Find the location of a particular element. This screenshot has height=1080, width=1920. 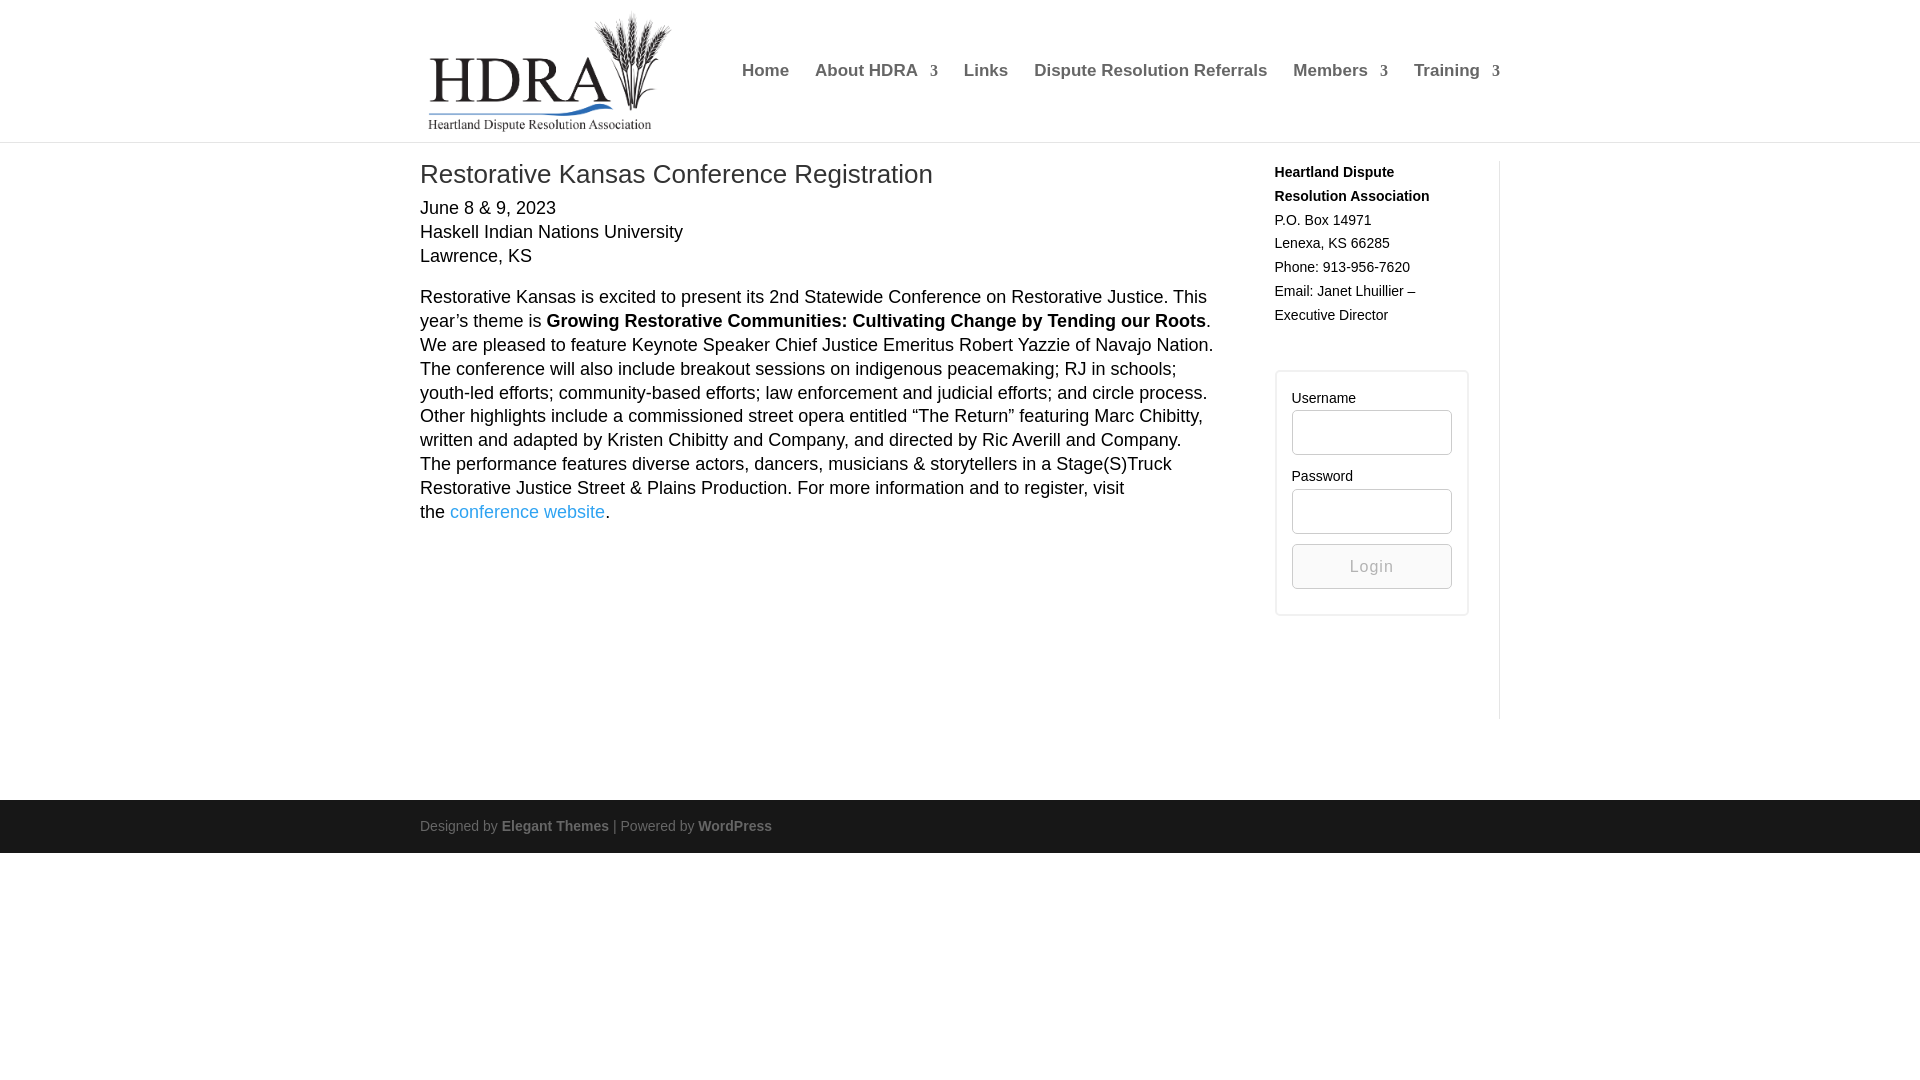

Premium WordPress Themes is located at coordinates (554, 825).